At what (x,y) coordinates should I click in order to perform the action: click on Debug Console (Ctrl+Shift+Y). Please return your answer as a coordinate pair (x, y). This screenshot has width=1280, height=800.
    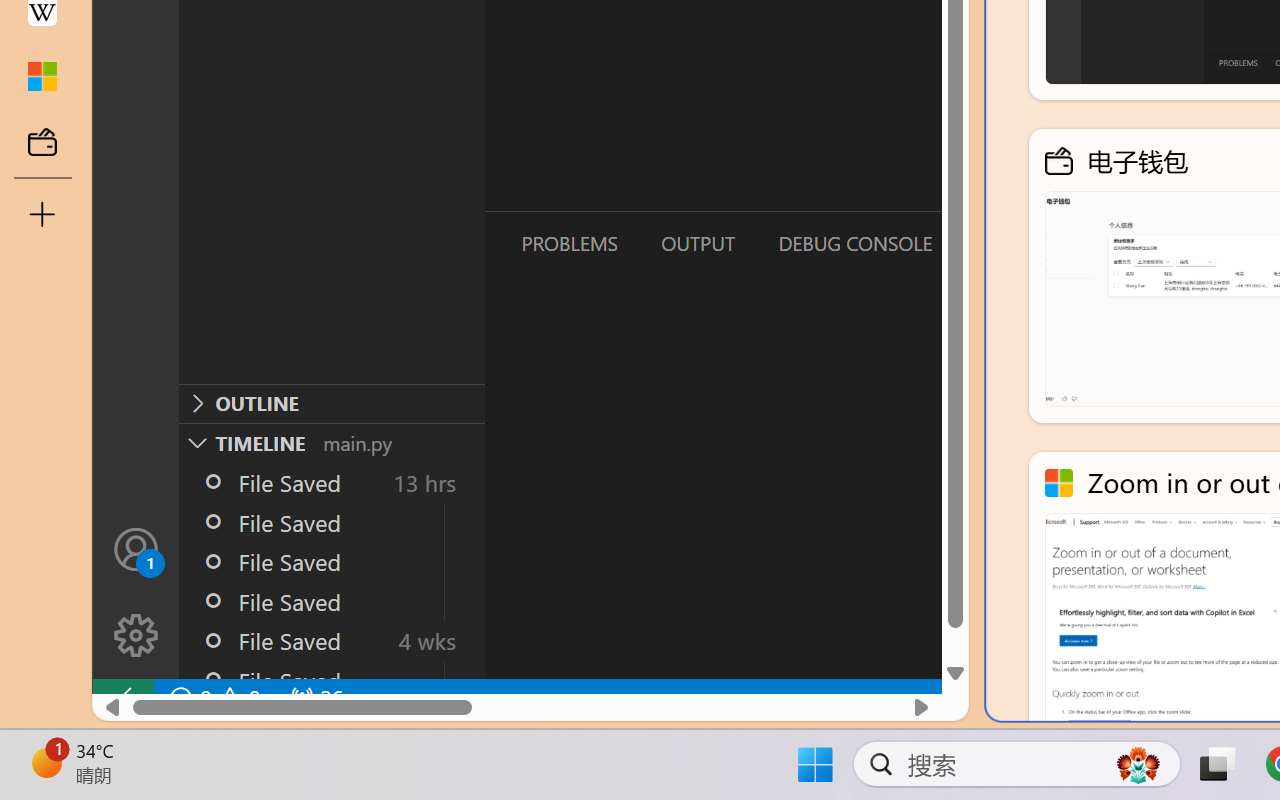
    Looking at the image, I should click on (854, 243).